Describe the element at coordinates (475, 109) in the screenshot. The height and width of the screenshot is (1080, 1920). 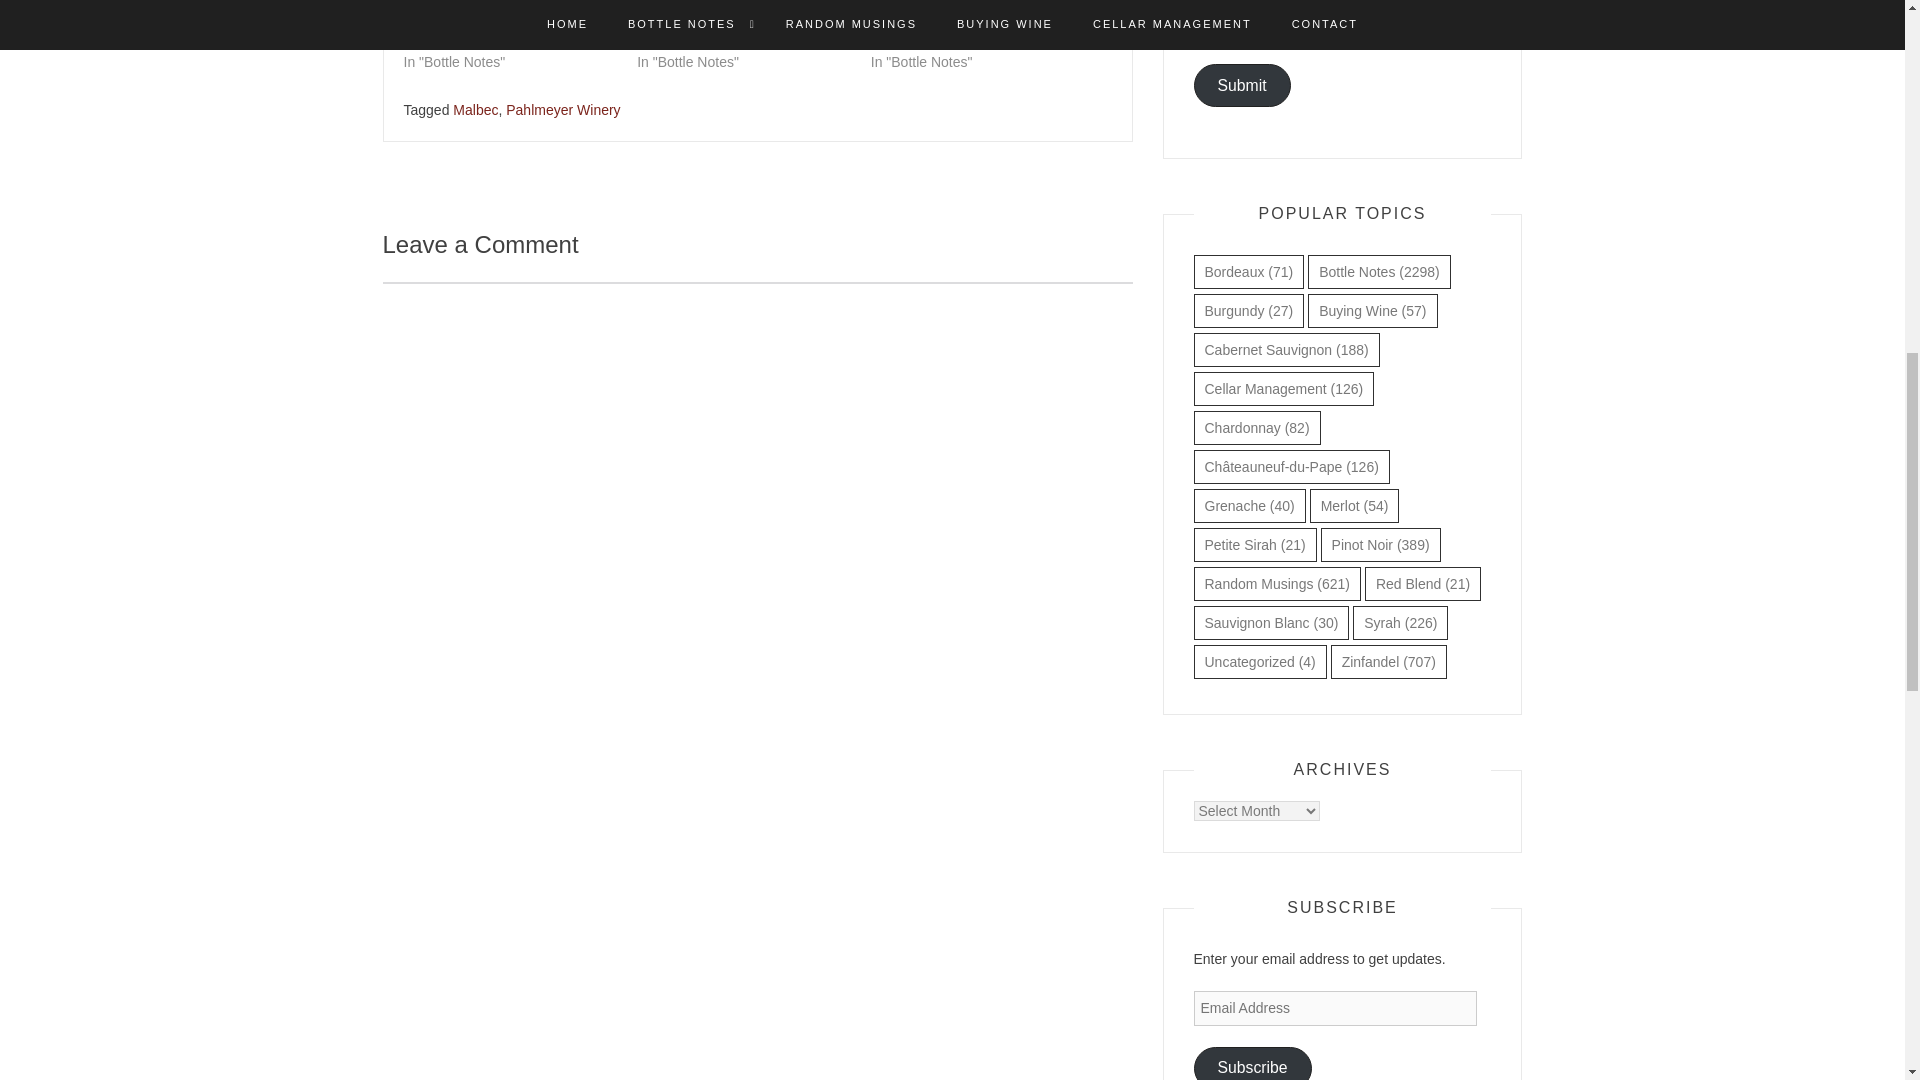
I see `Malbec` at that location.